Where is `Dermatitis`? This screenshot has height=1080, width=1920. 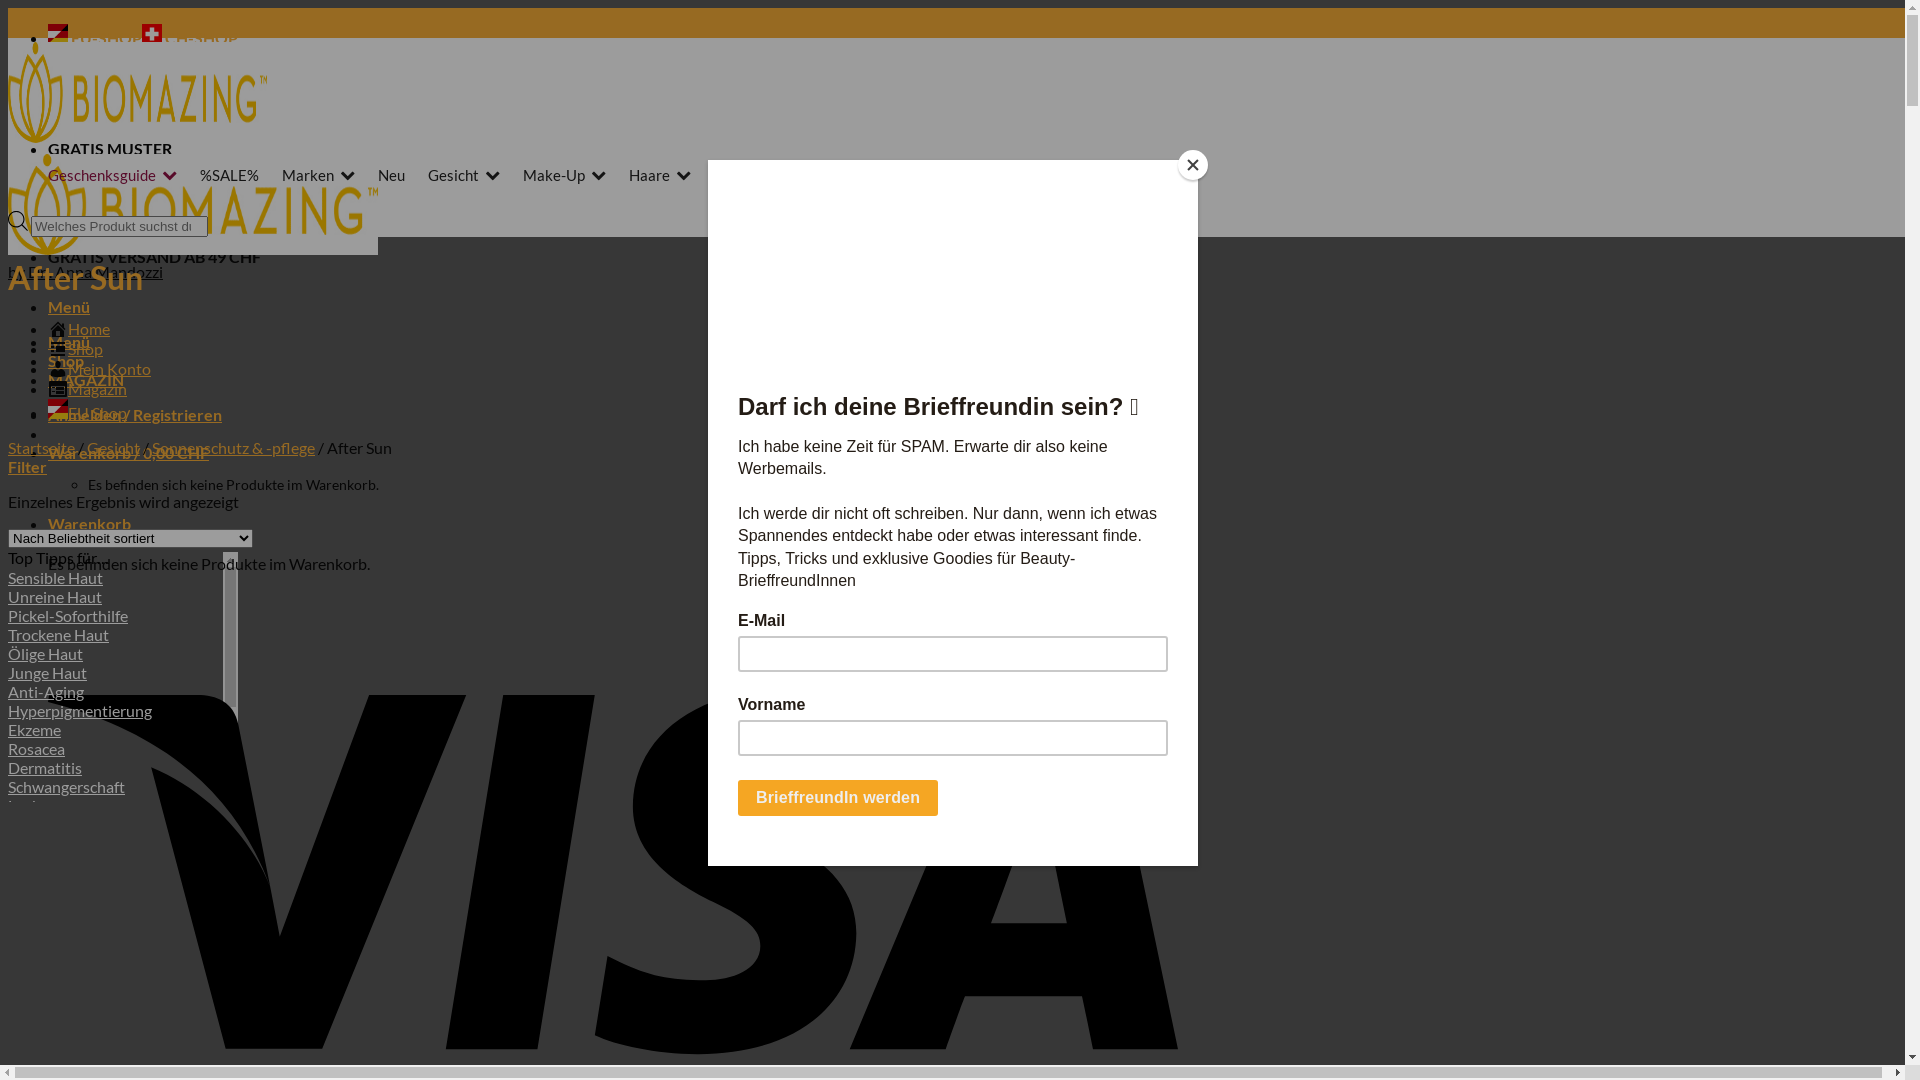 Dermatitis is located at coordinates (45, 768).